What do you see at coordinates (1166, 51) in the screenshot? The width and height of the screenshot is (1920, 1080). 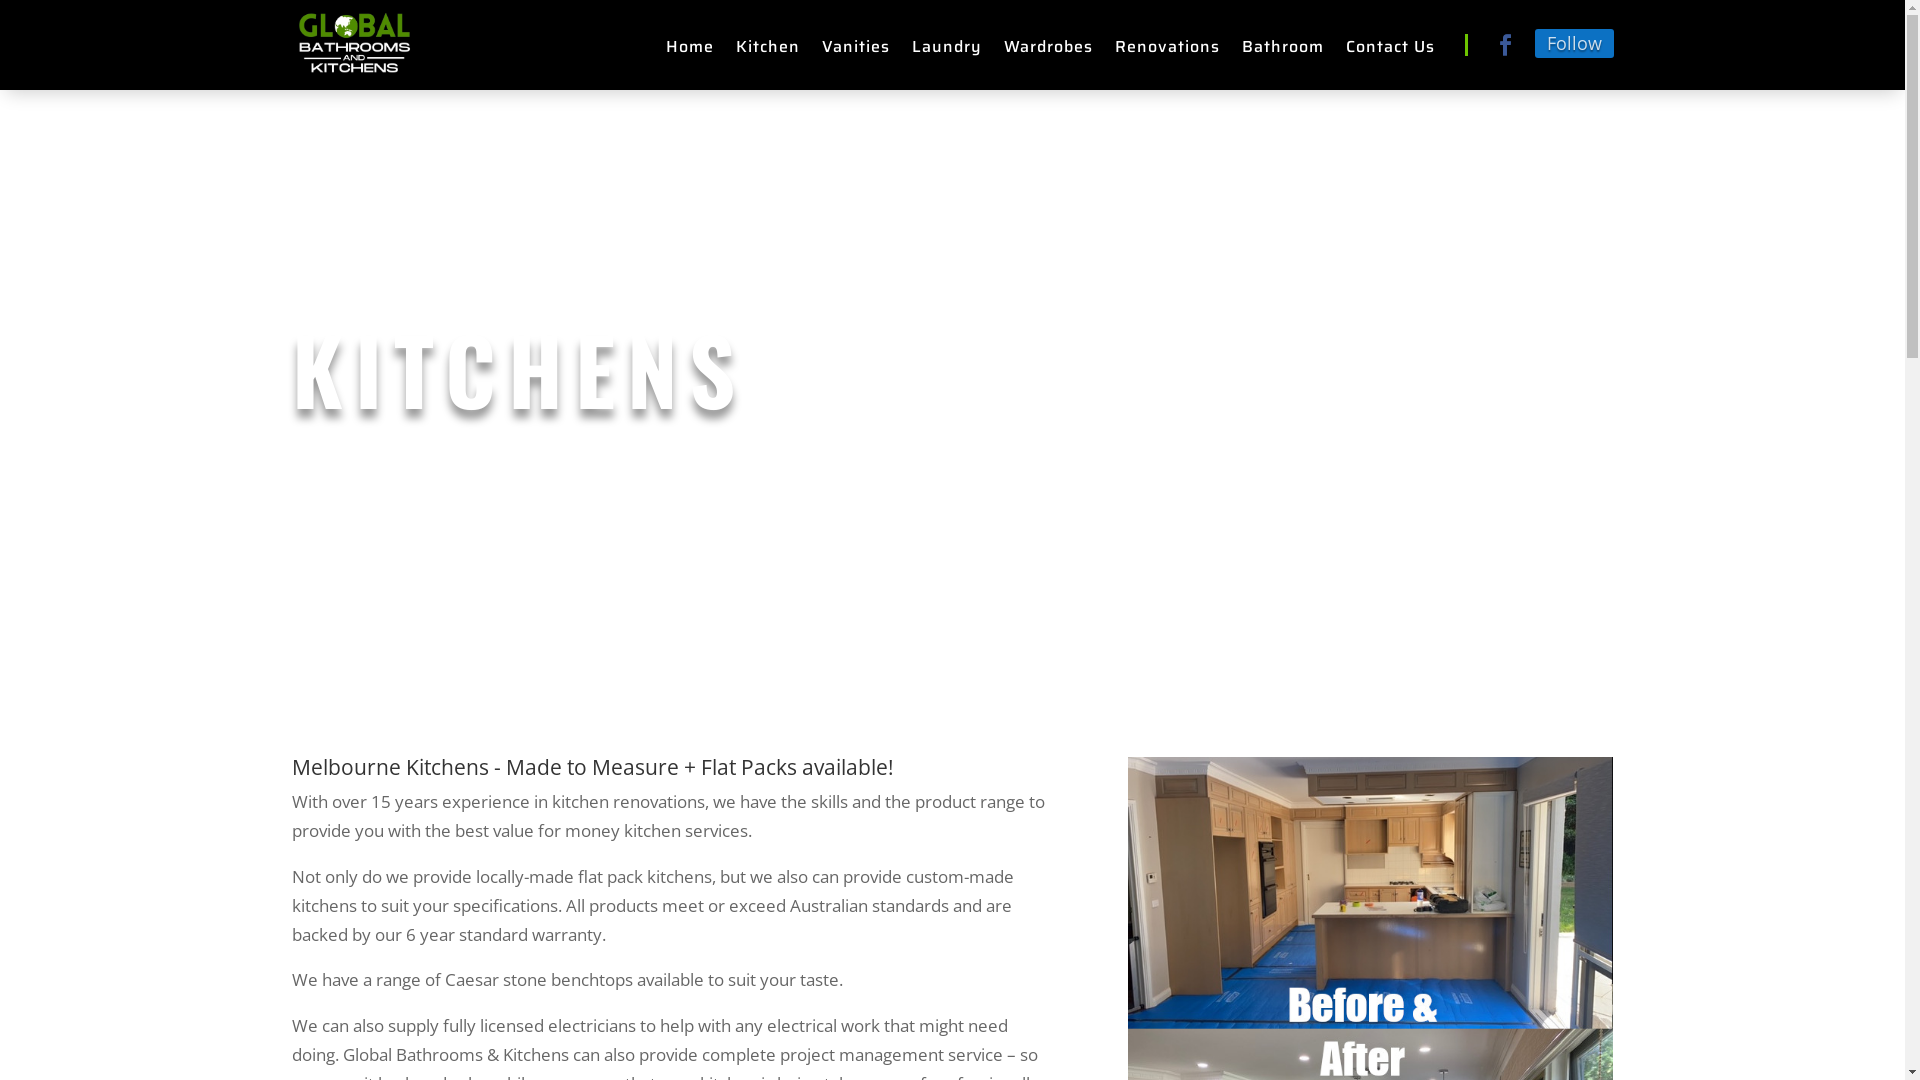 I see `Renovations` at bounding box center [1166, 51].